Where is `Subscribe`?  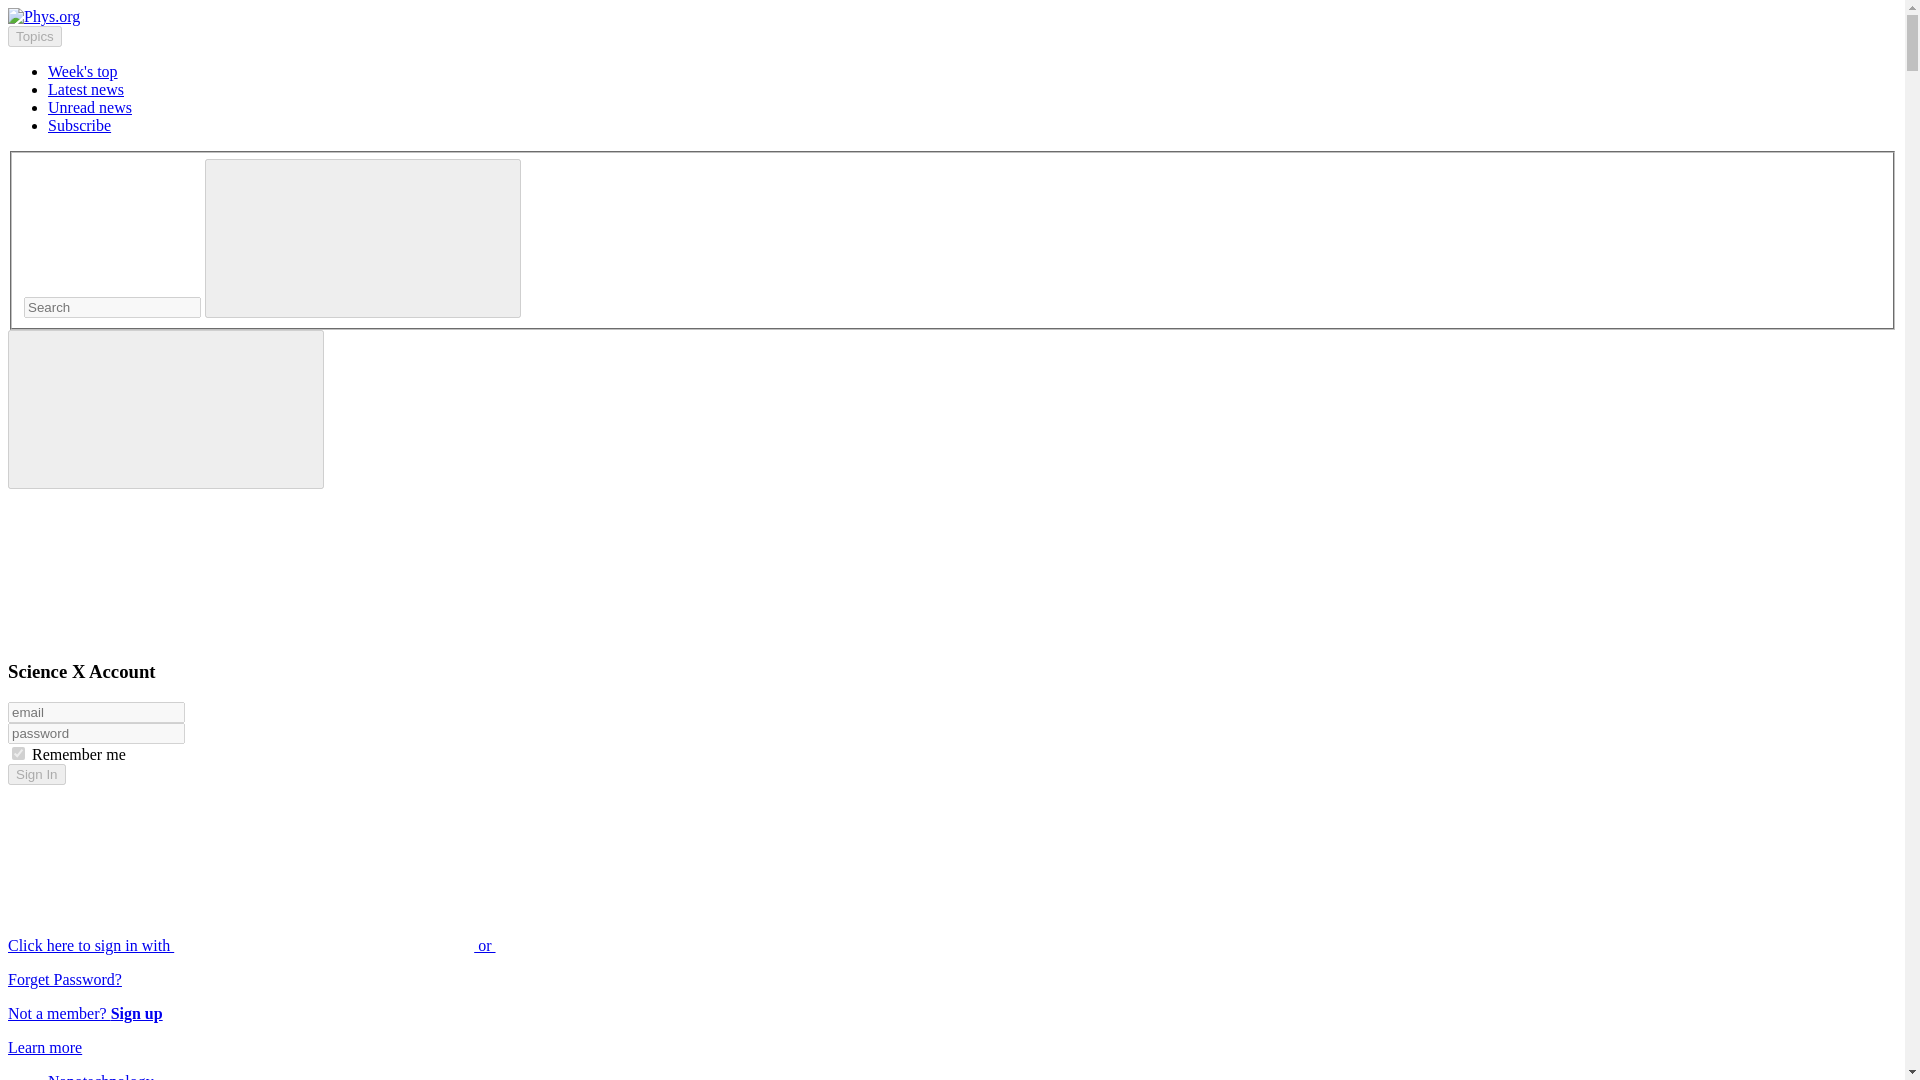 Subscribe is located at coordinates (80, 124).